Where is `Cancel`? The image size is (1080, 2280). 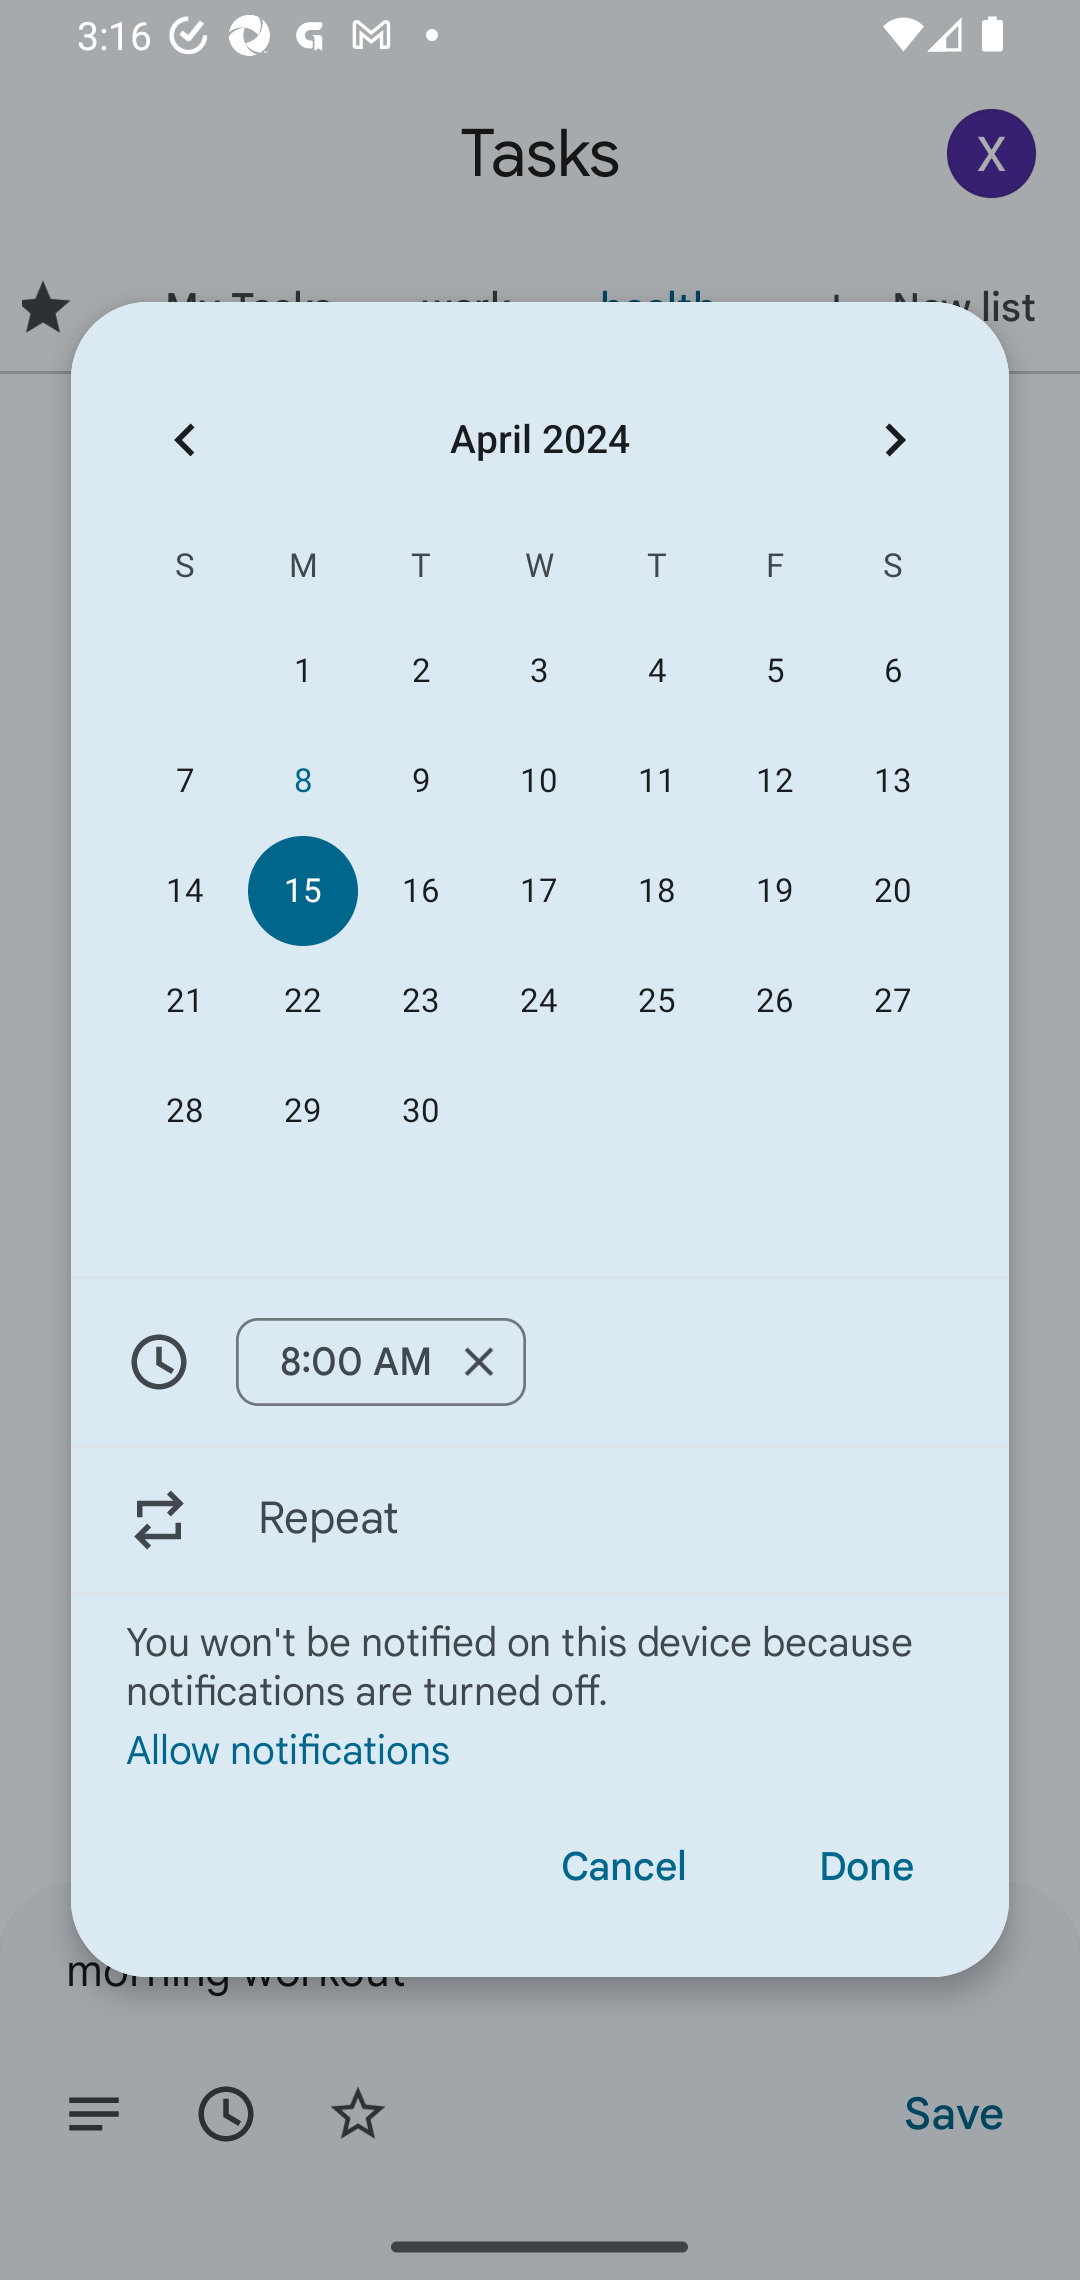 Cancel is located at coordinates (624, 1867).